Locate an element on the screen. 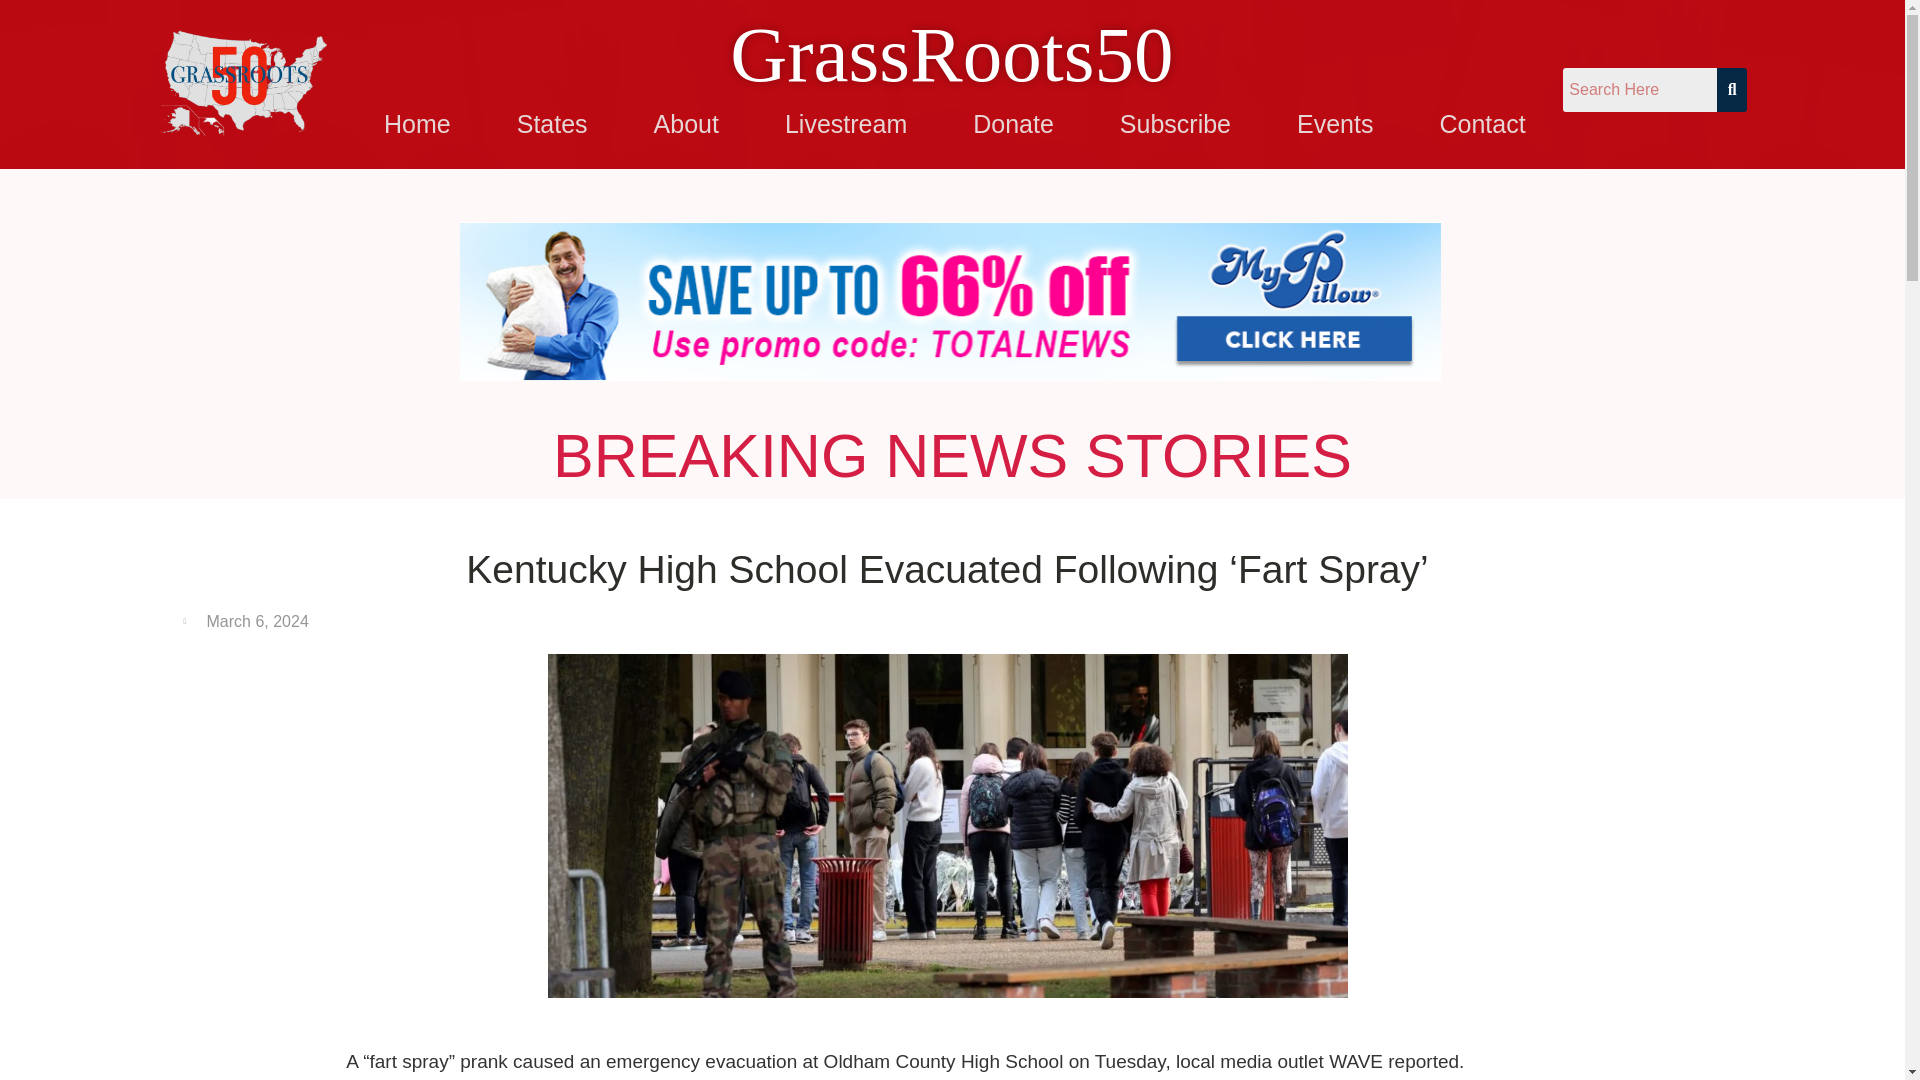  Subscribe is located at coordinates (1175, 124).